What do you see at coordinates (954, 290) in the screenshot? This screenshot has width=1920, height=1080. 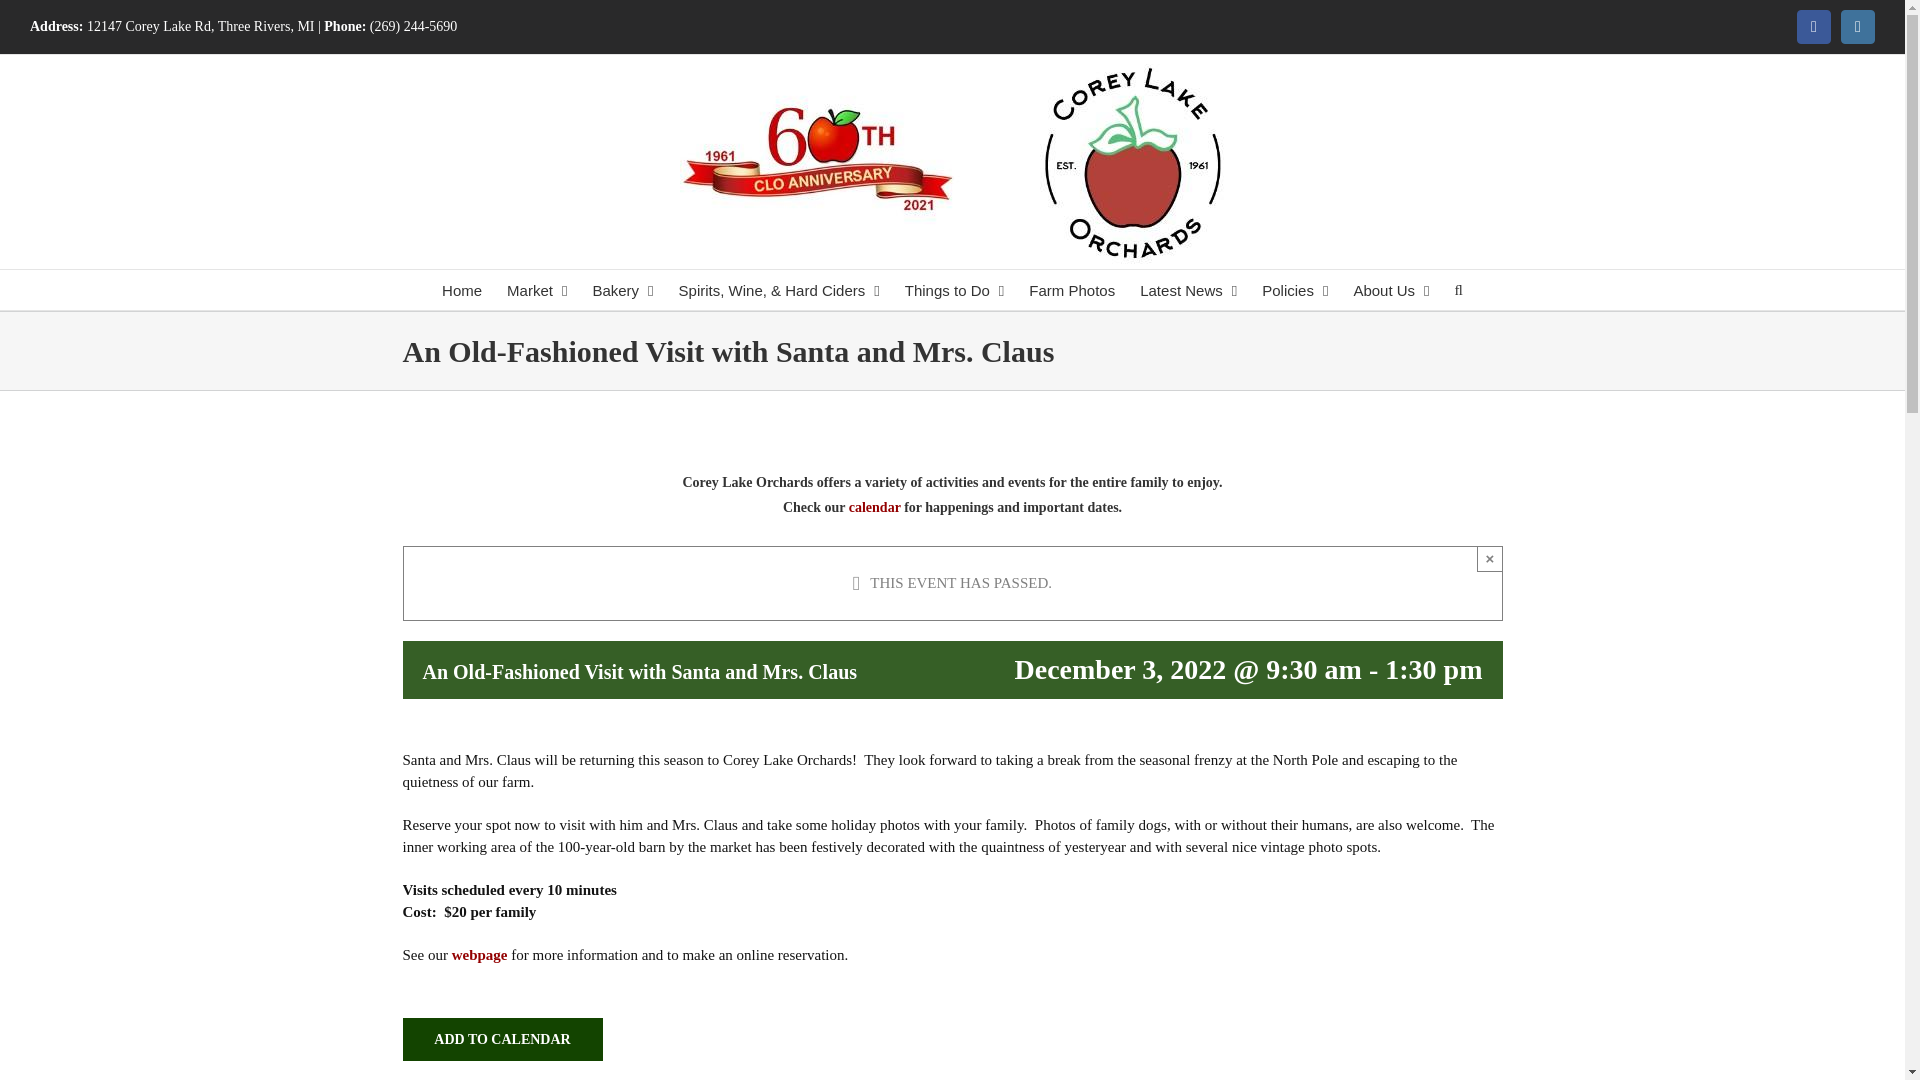 I see `Things to Do` at bounding box center [954, 290].